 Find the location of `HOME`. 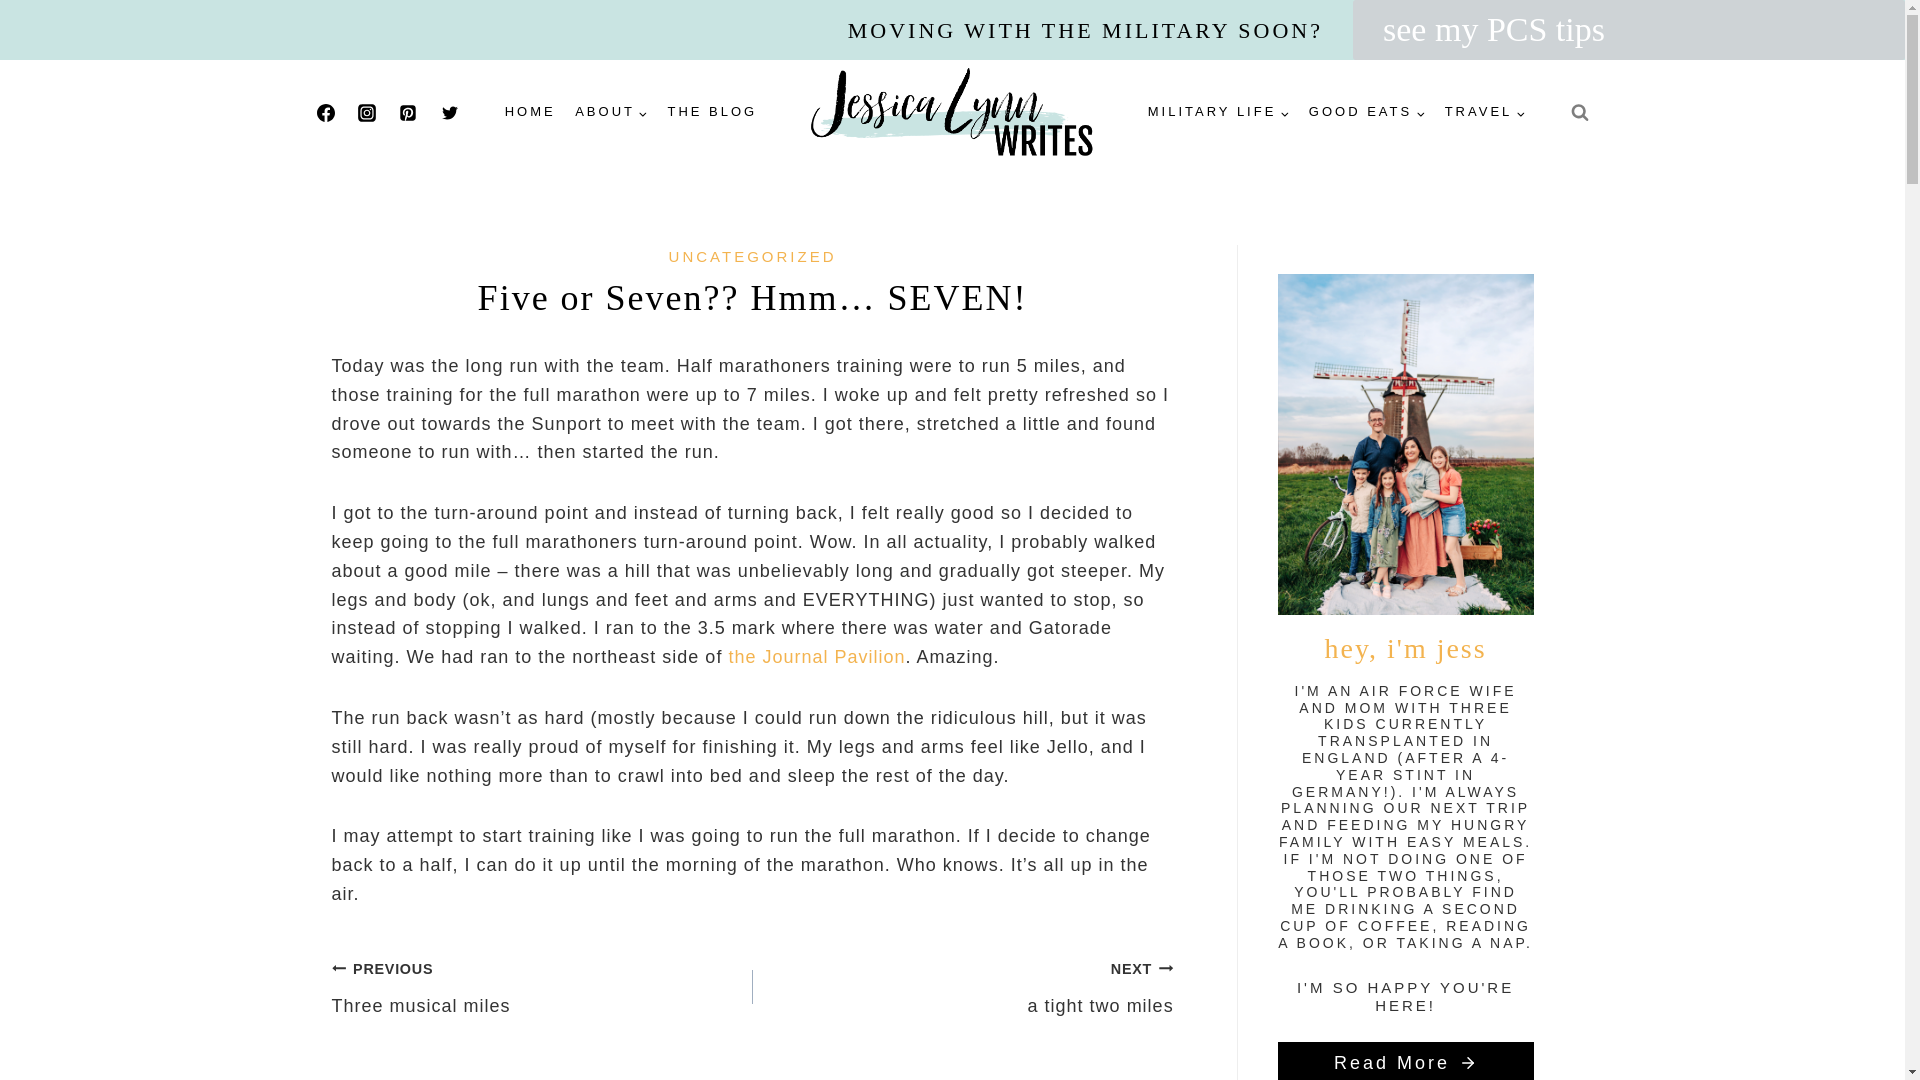

HOME is located at coordinates (530, 112).